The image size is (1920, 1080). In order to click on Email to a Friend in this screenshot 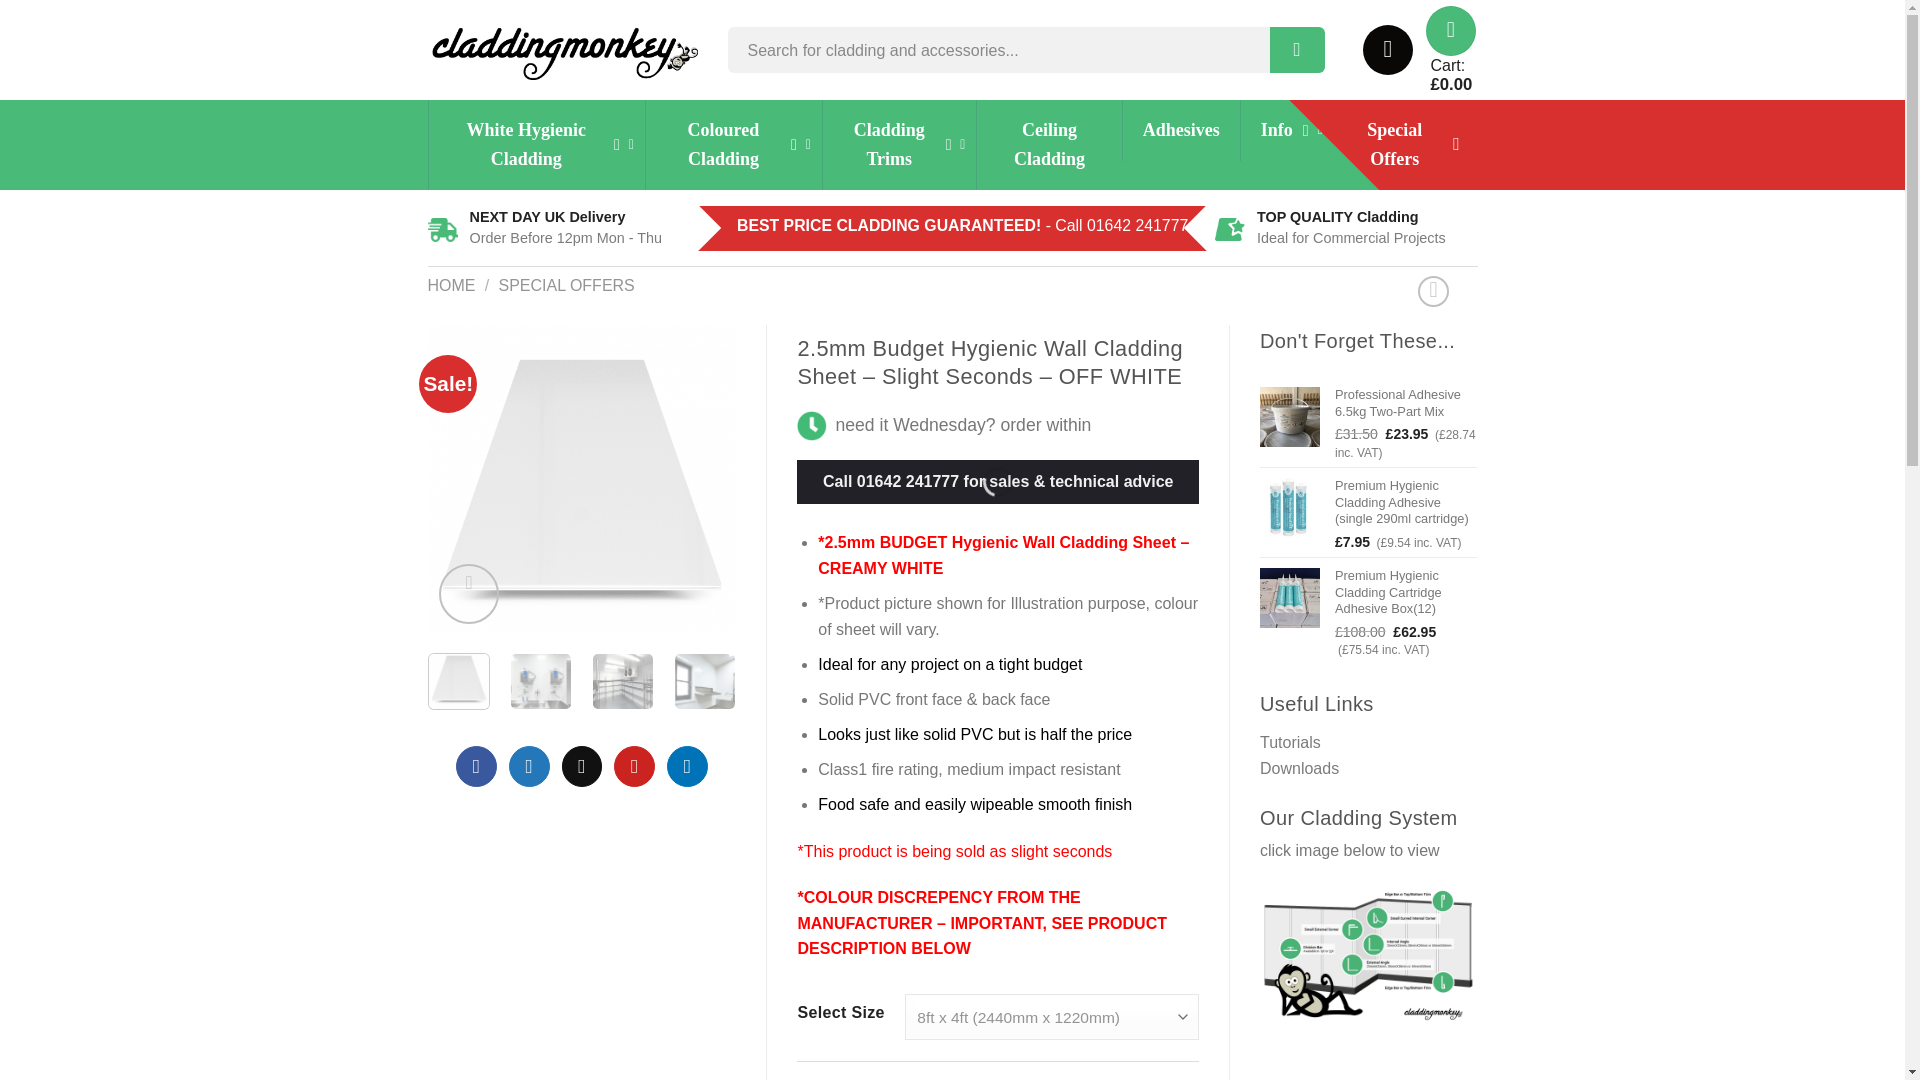, I will do `click(582, 766)`.